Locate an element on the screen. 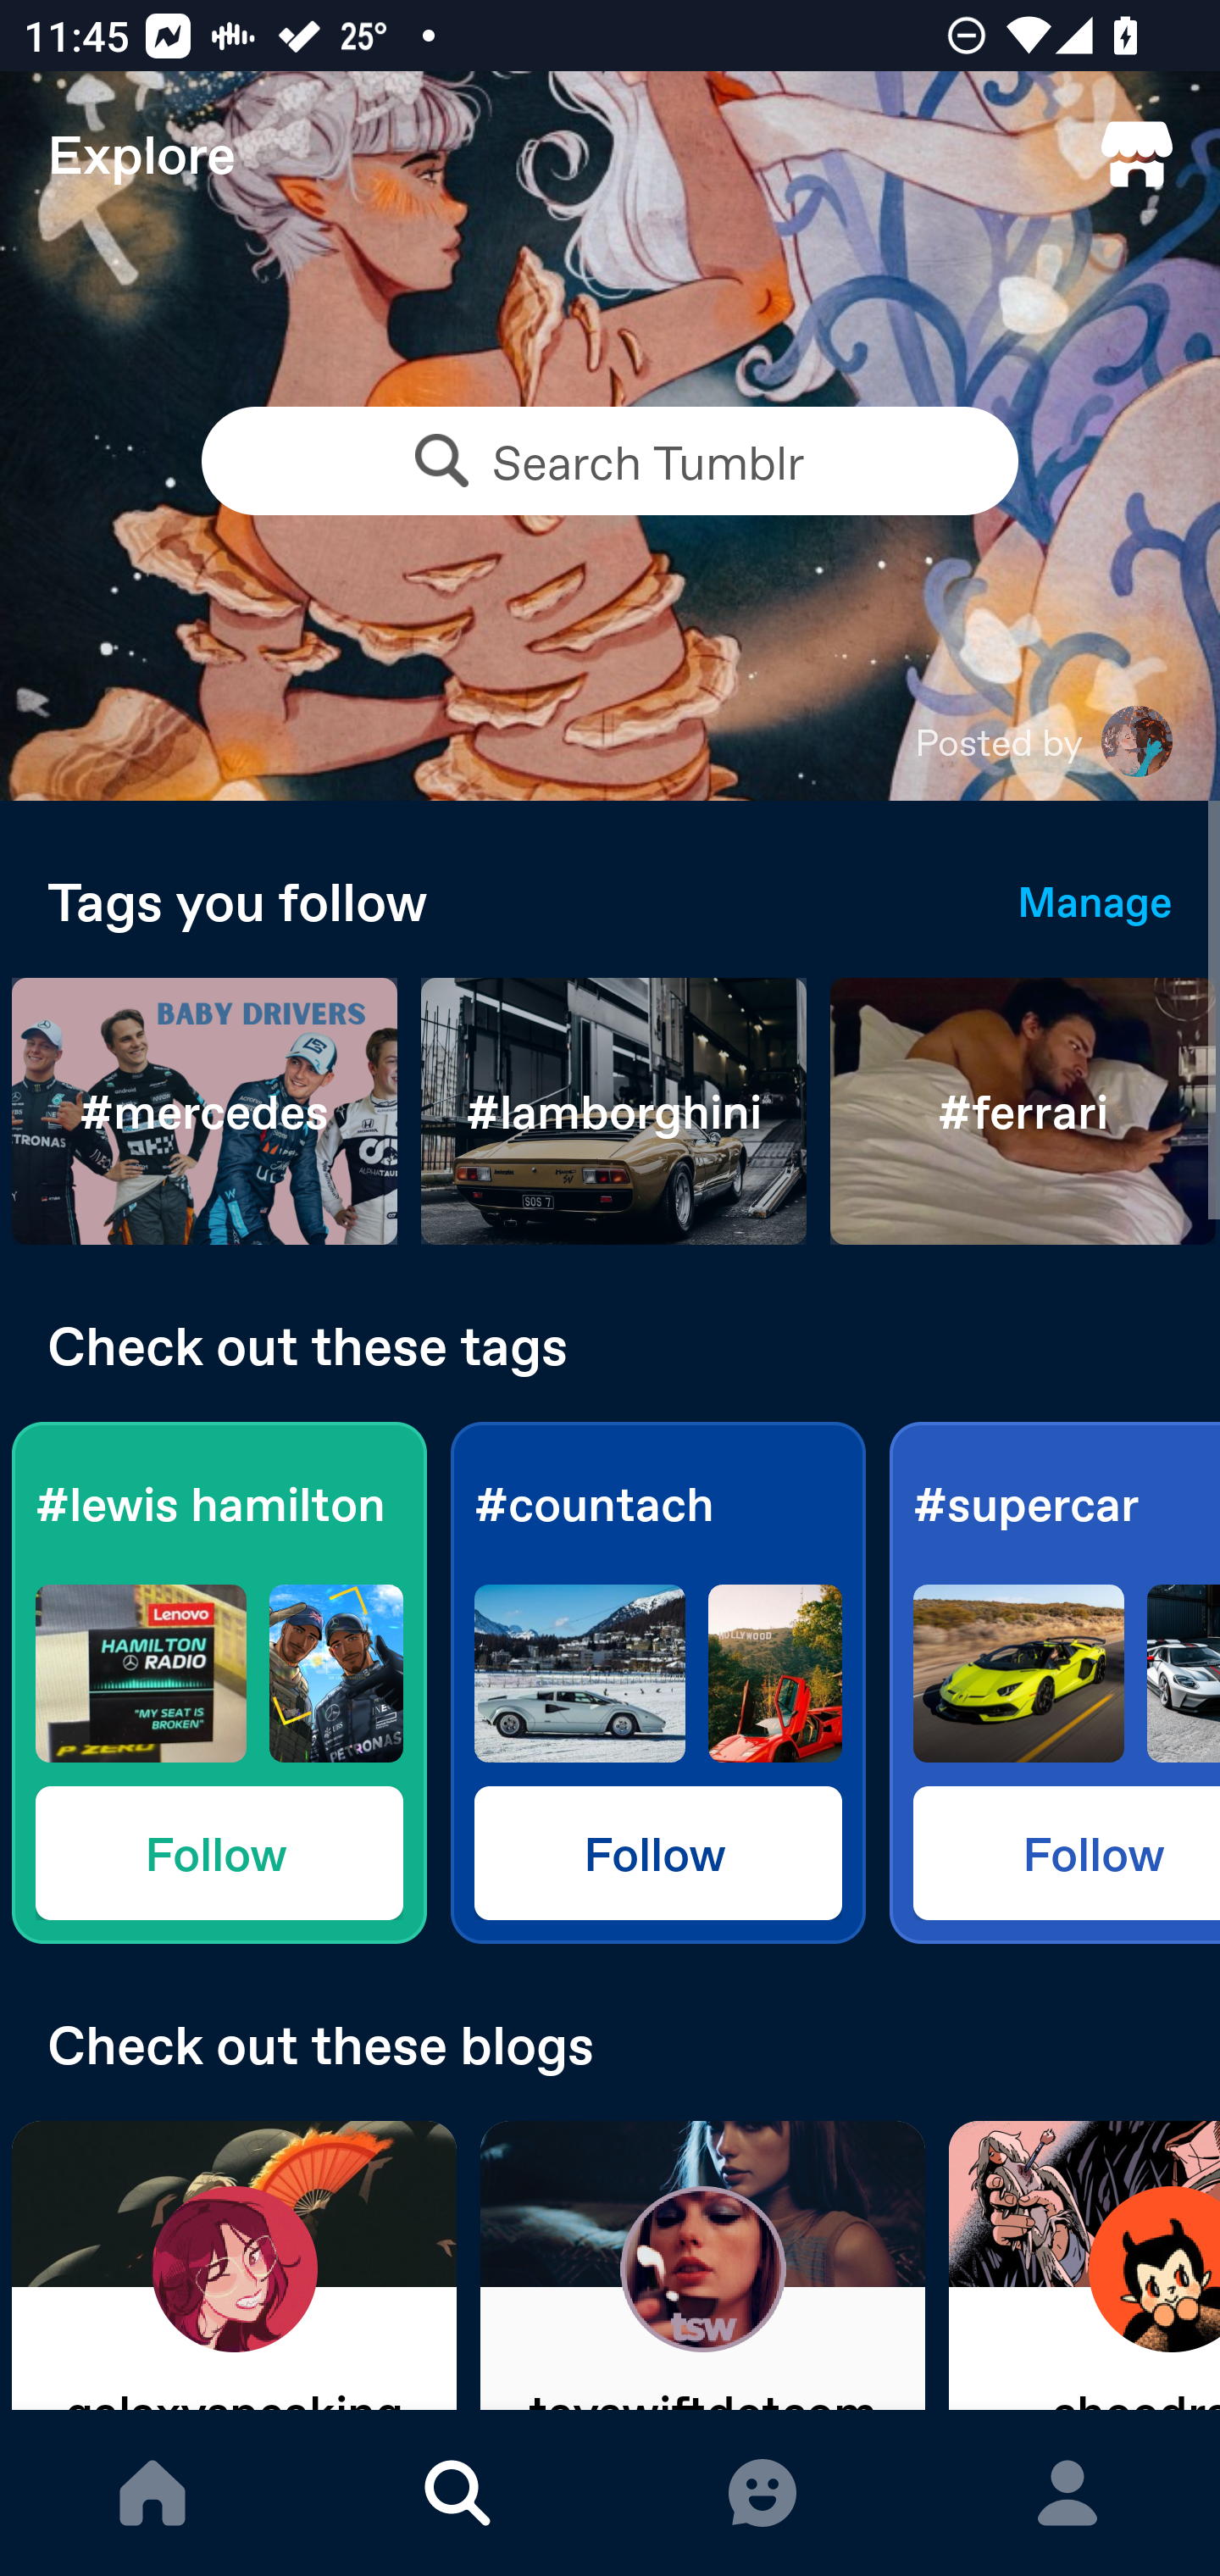  #countach Follow is located at coordinates (657, 1683).